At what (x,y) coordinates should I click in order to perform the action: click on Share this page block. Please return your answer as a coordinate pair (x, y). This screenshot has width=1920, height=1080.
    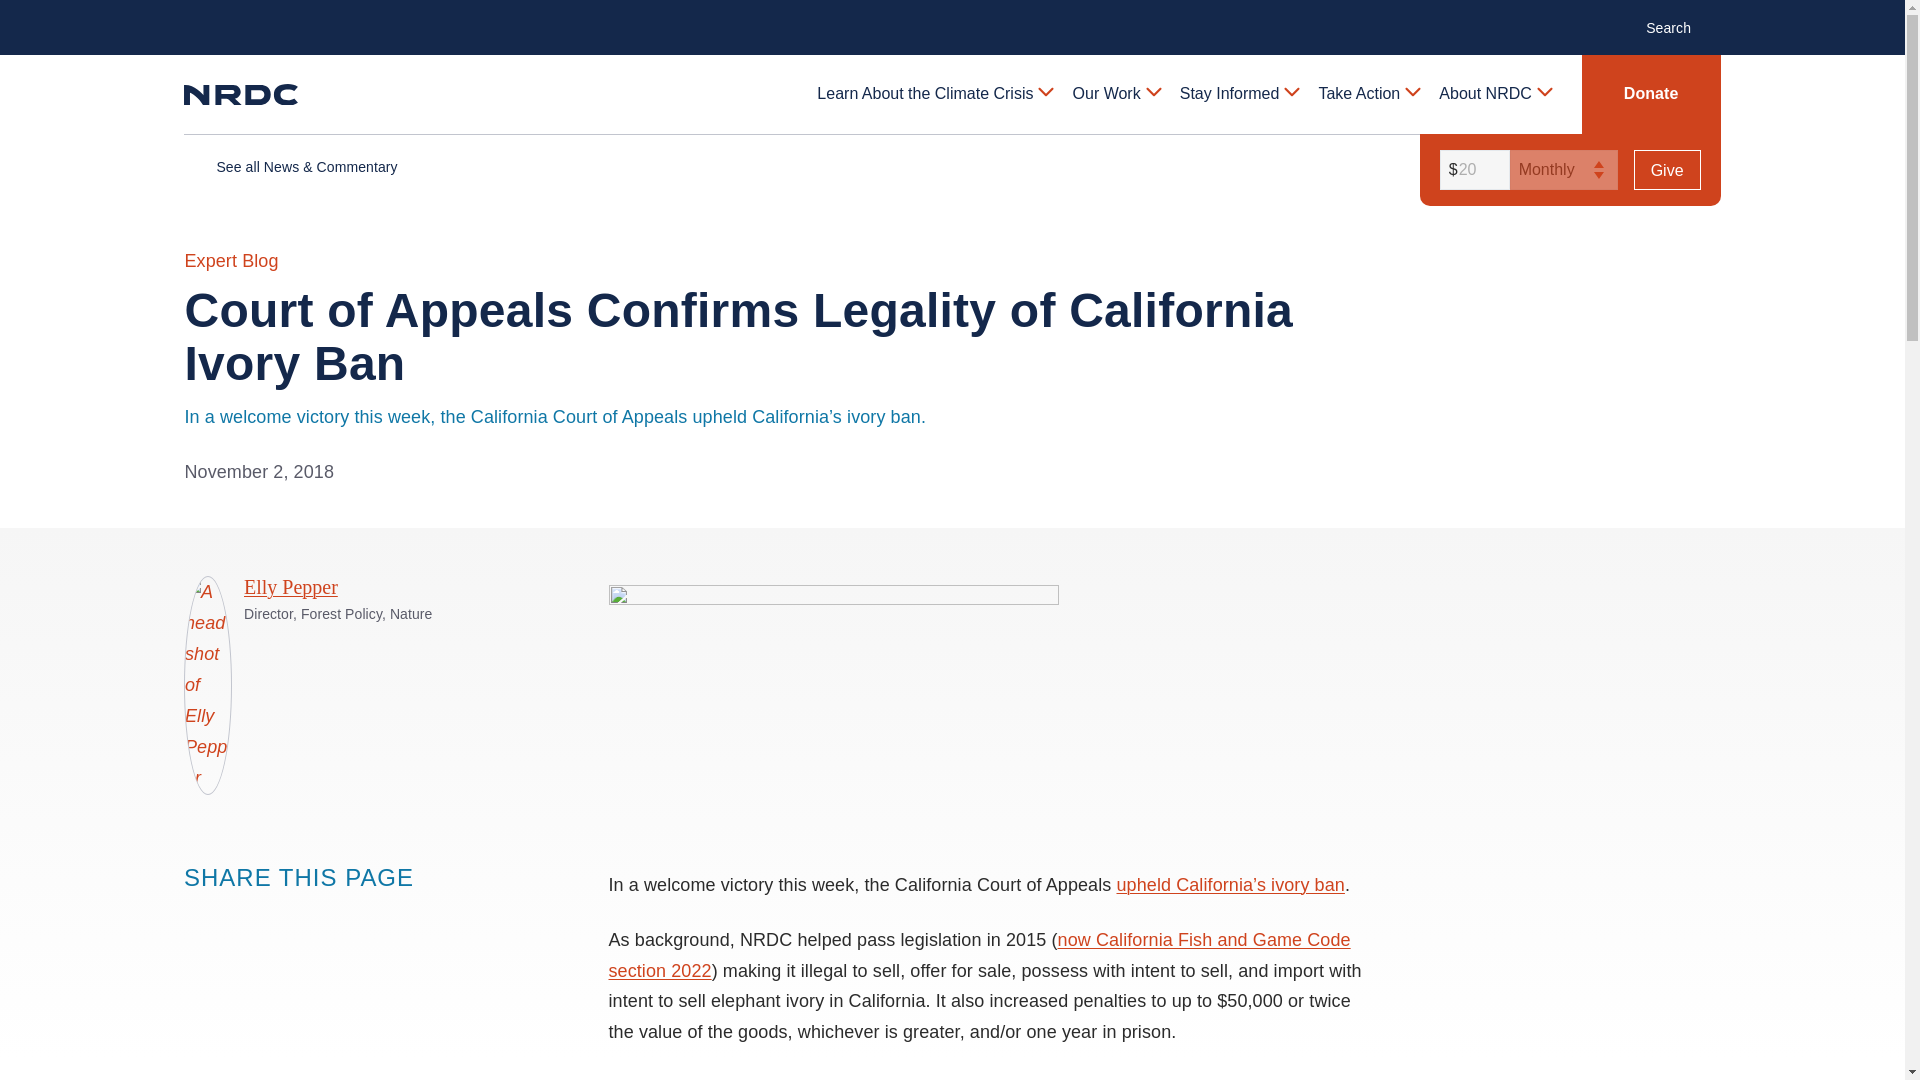
    Looking at the image, I should click on (278, 915).